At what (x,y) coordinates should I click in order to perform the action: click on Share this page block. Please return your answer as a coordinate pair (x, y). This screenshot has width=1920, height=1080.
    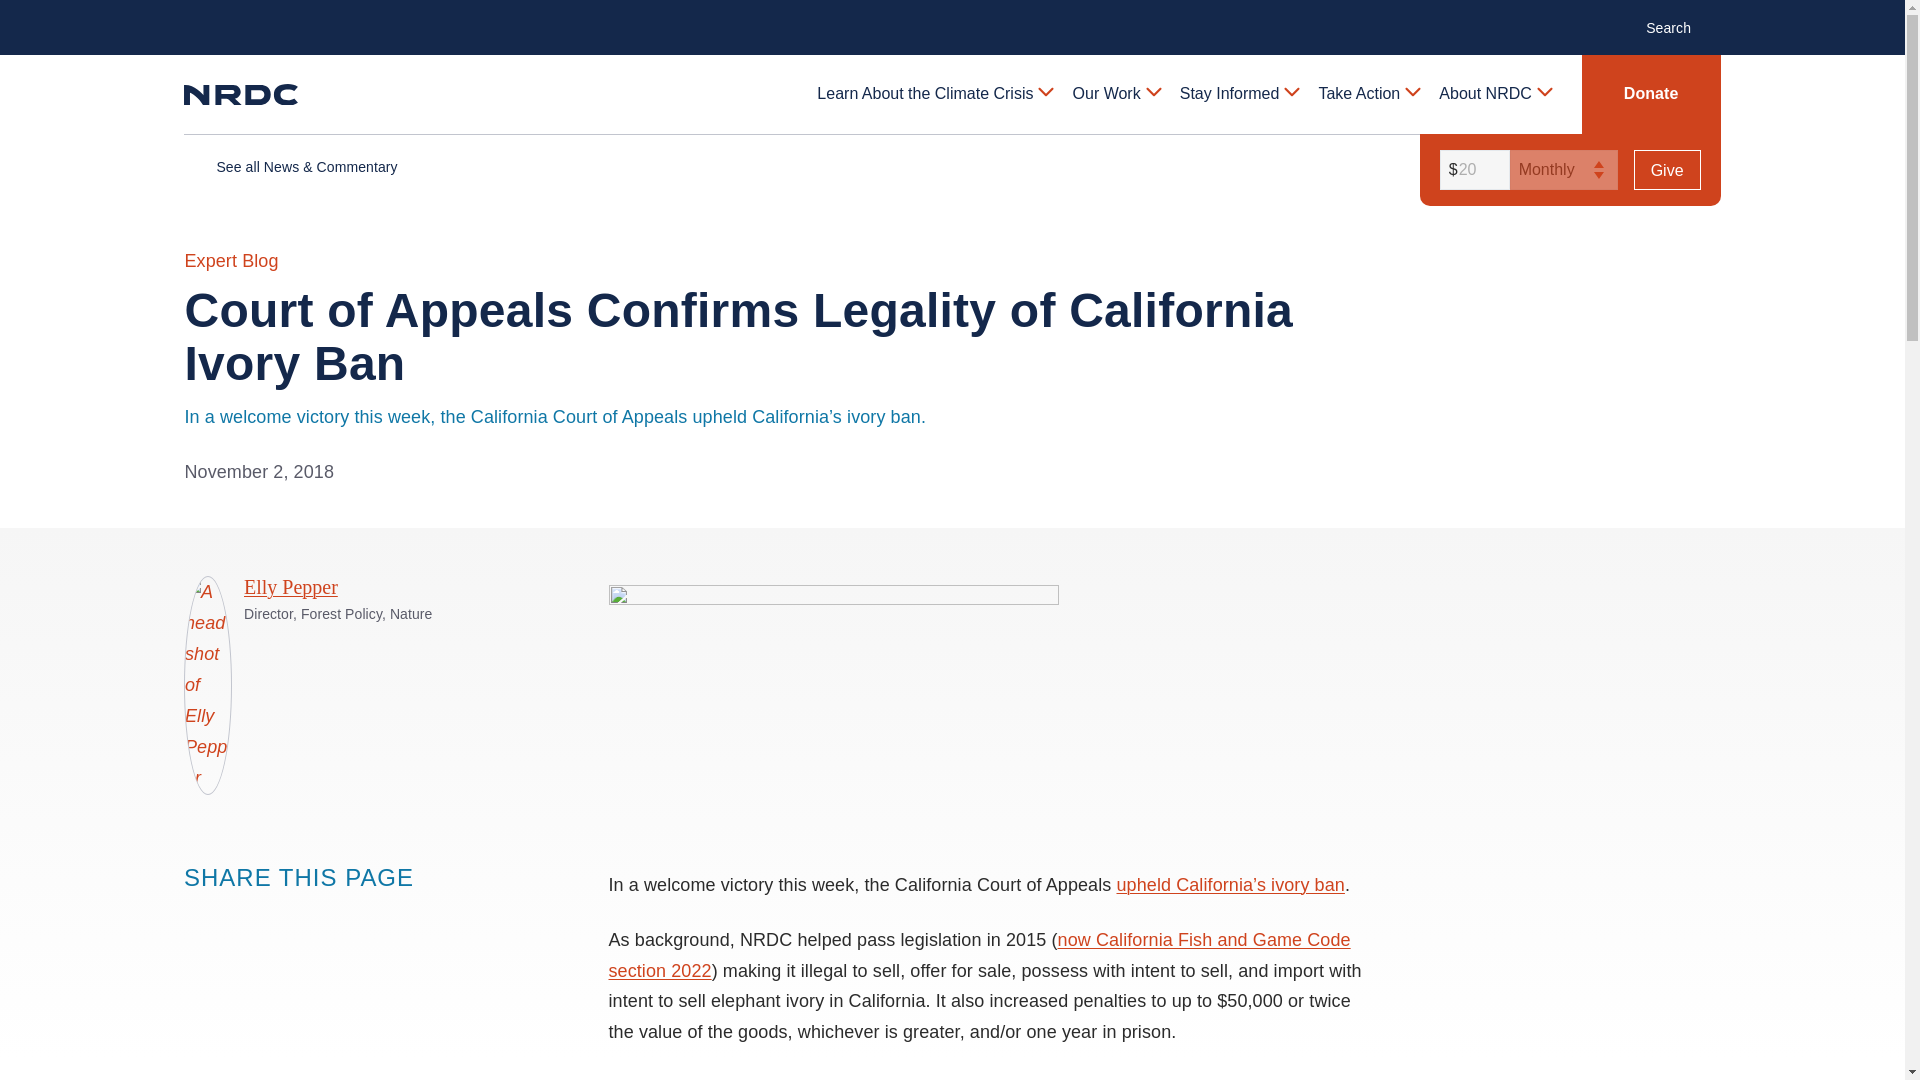
    Looking at the image, I should click on (278, 915).